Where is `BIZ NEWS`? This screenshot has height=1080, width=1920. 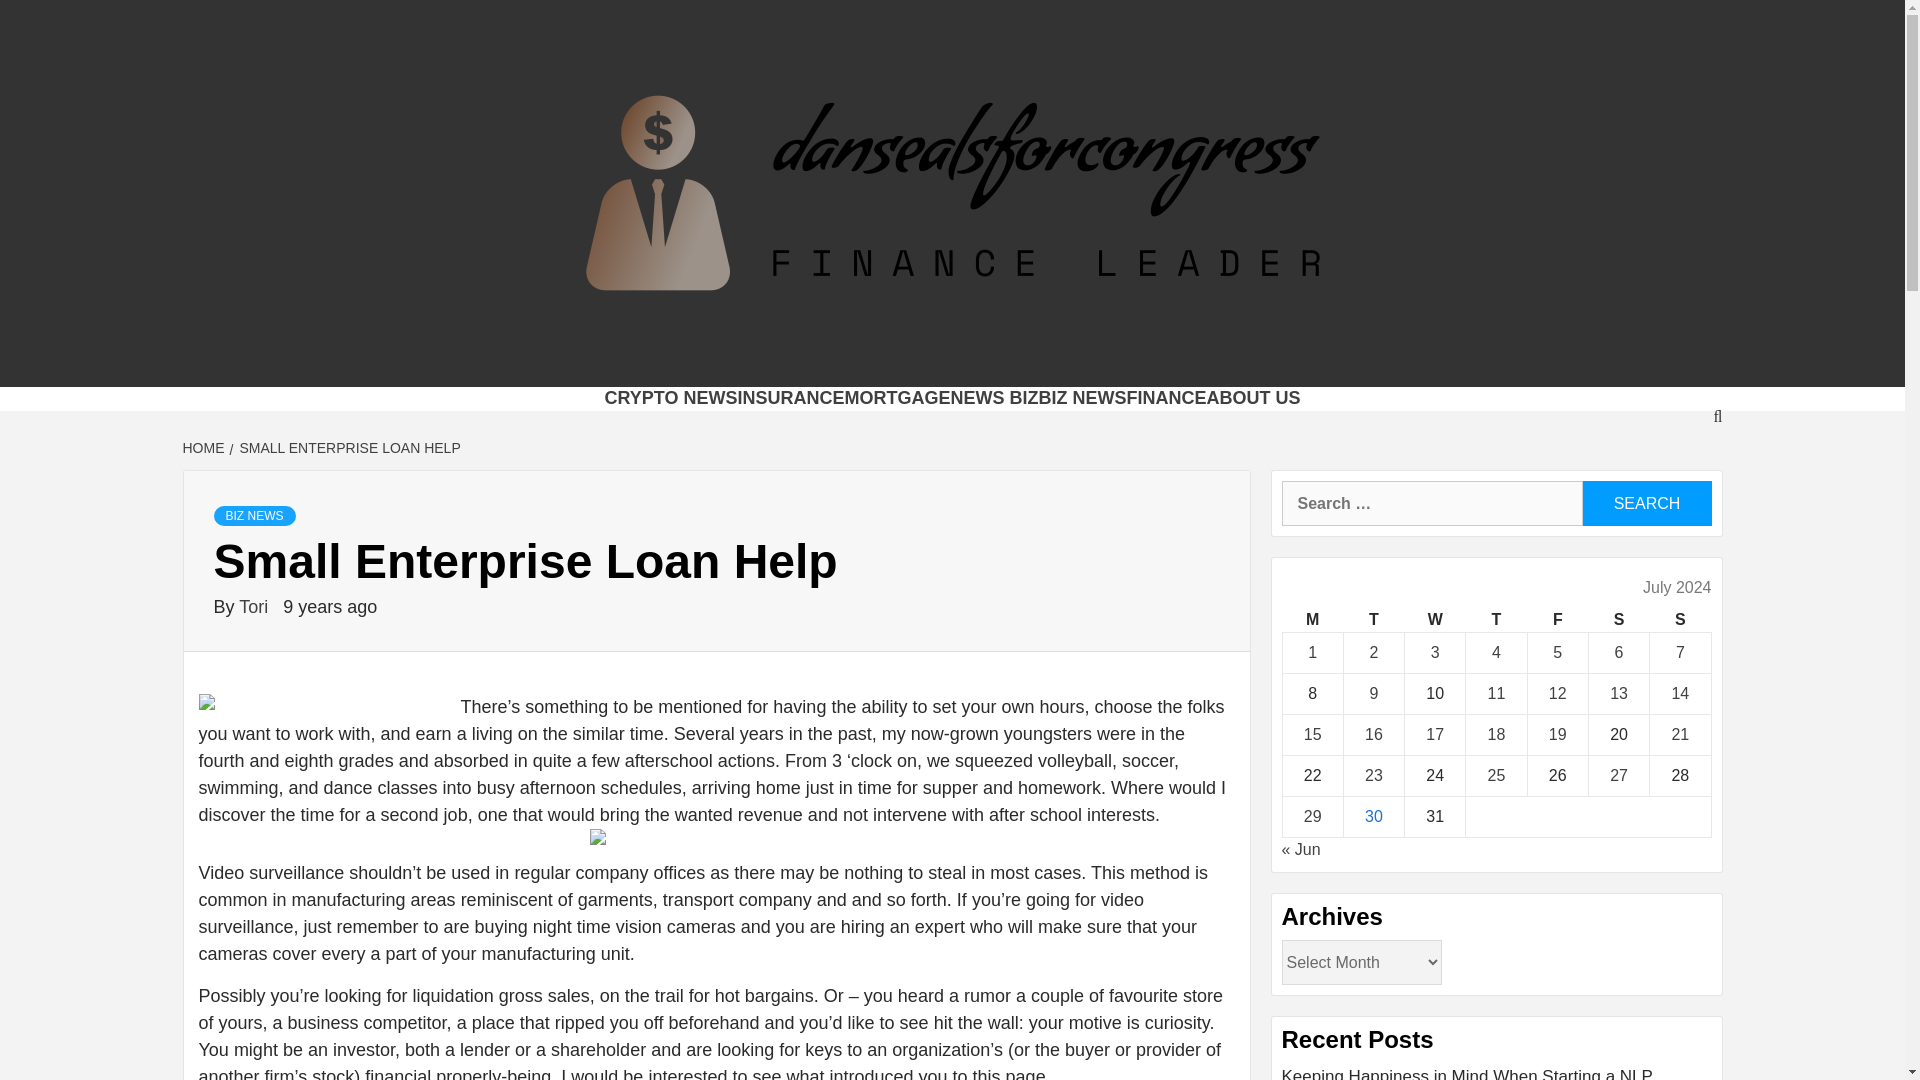
BIZ NEWS is located at coordinates (254, 516).